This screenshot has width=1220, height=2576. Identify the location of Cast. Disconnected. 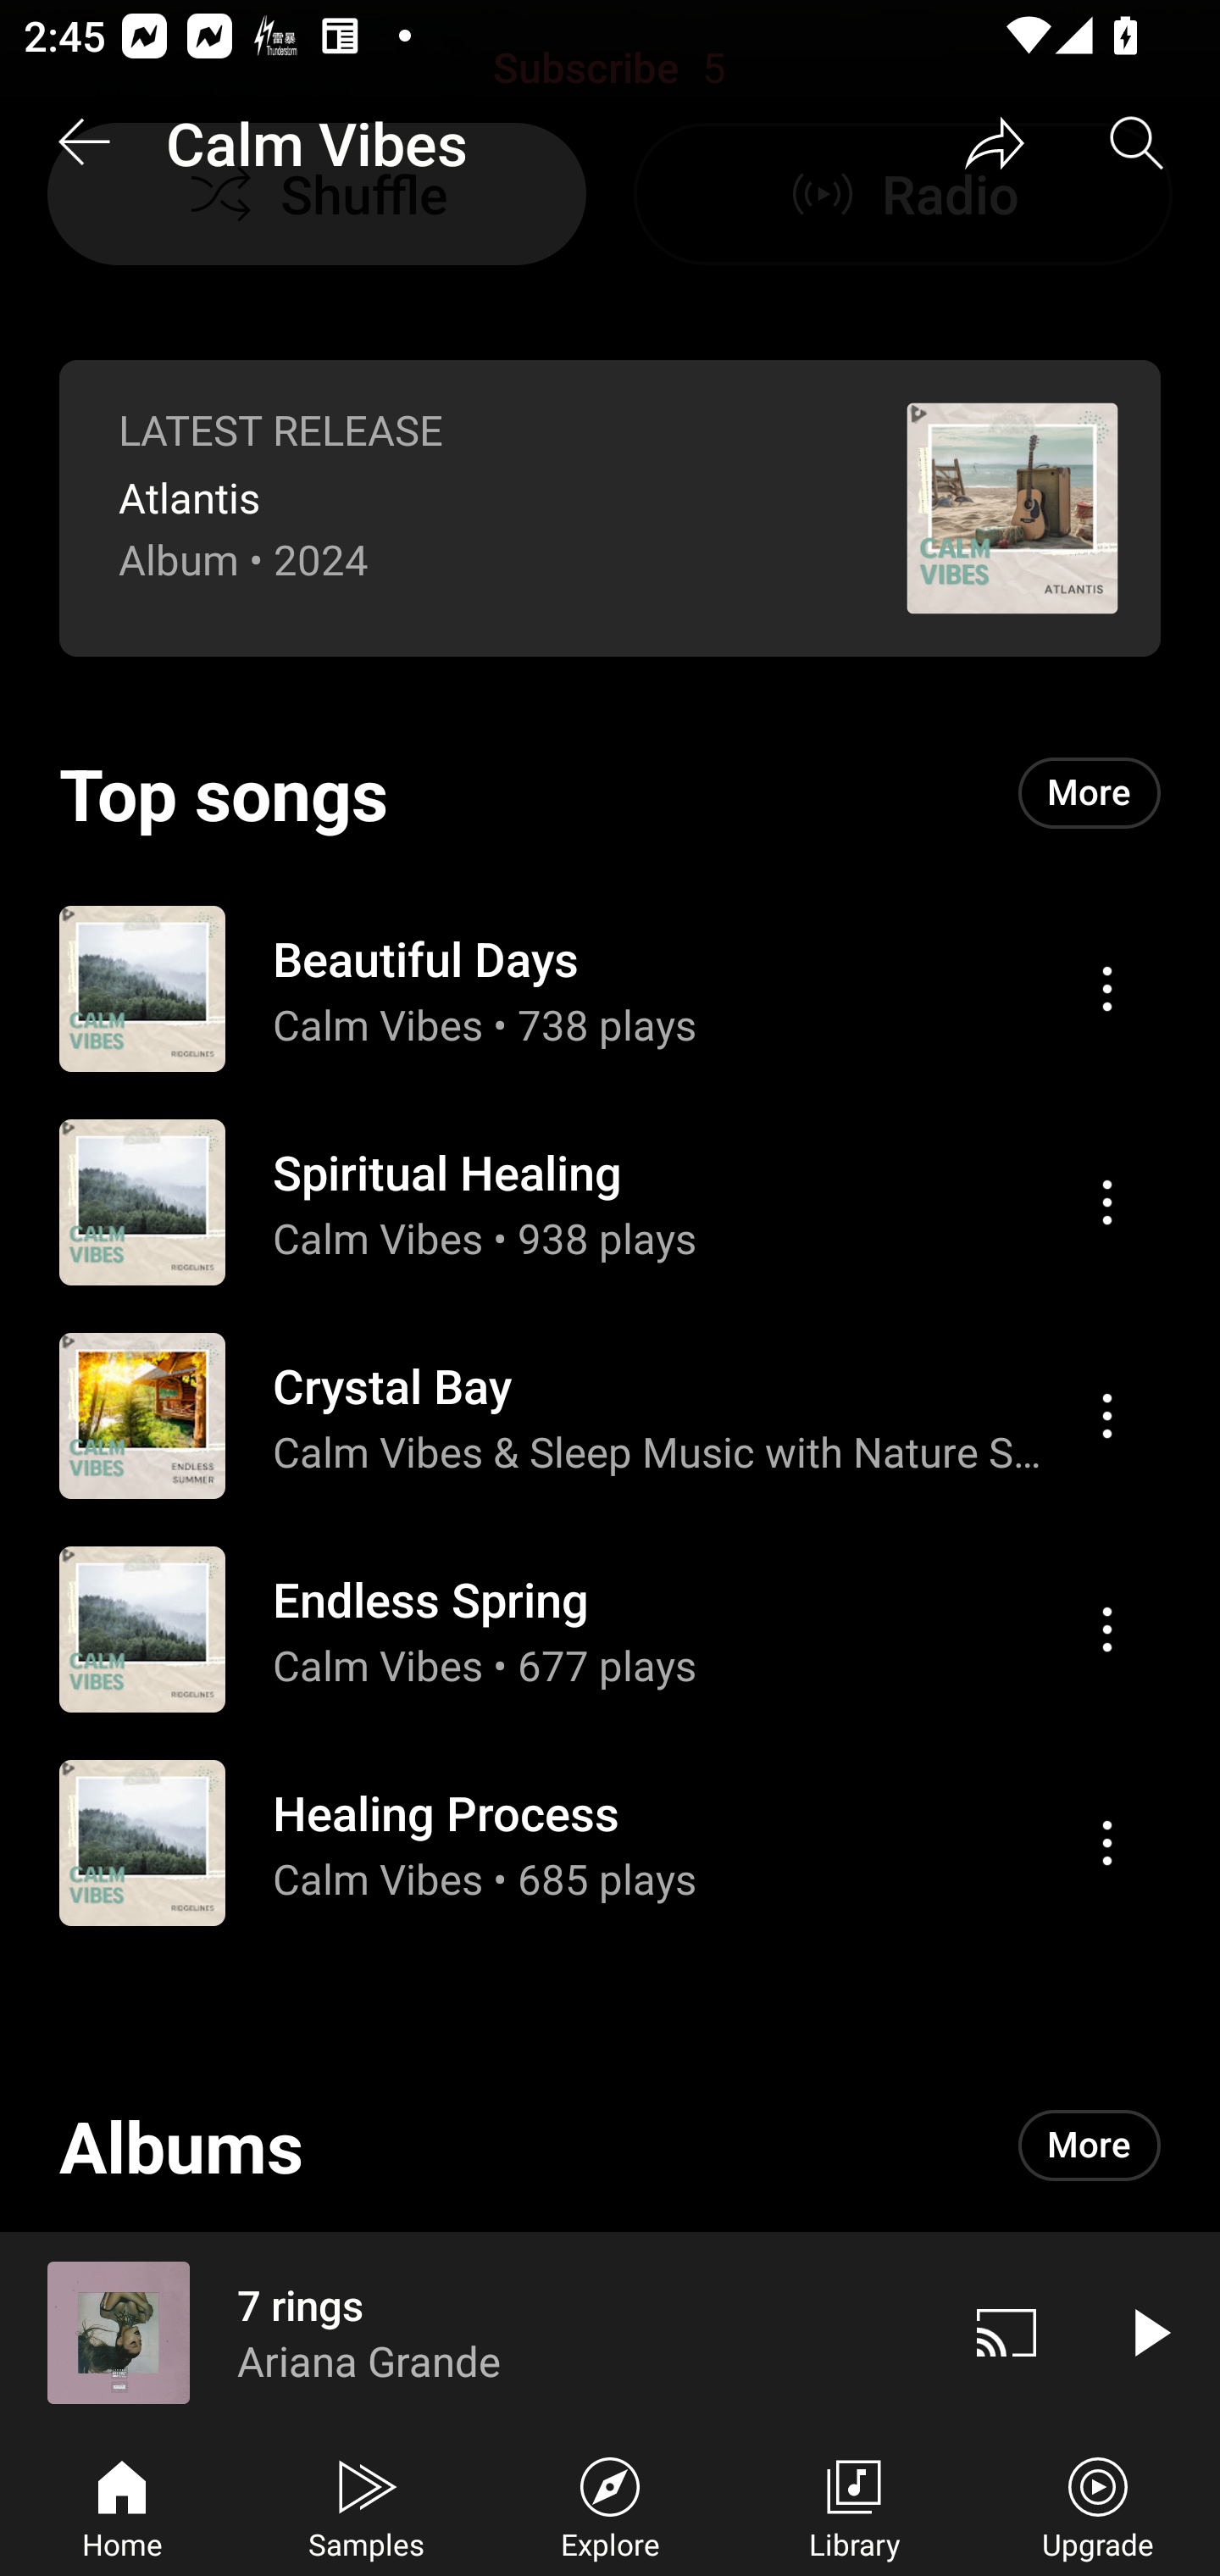
(1006, 2332).